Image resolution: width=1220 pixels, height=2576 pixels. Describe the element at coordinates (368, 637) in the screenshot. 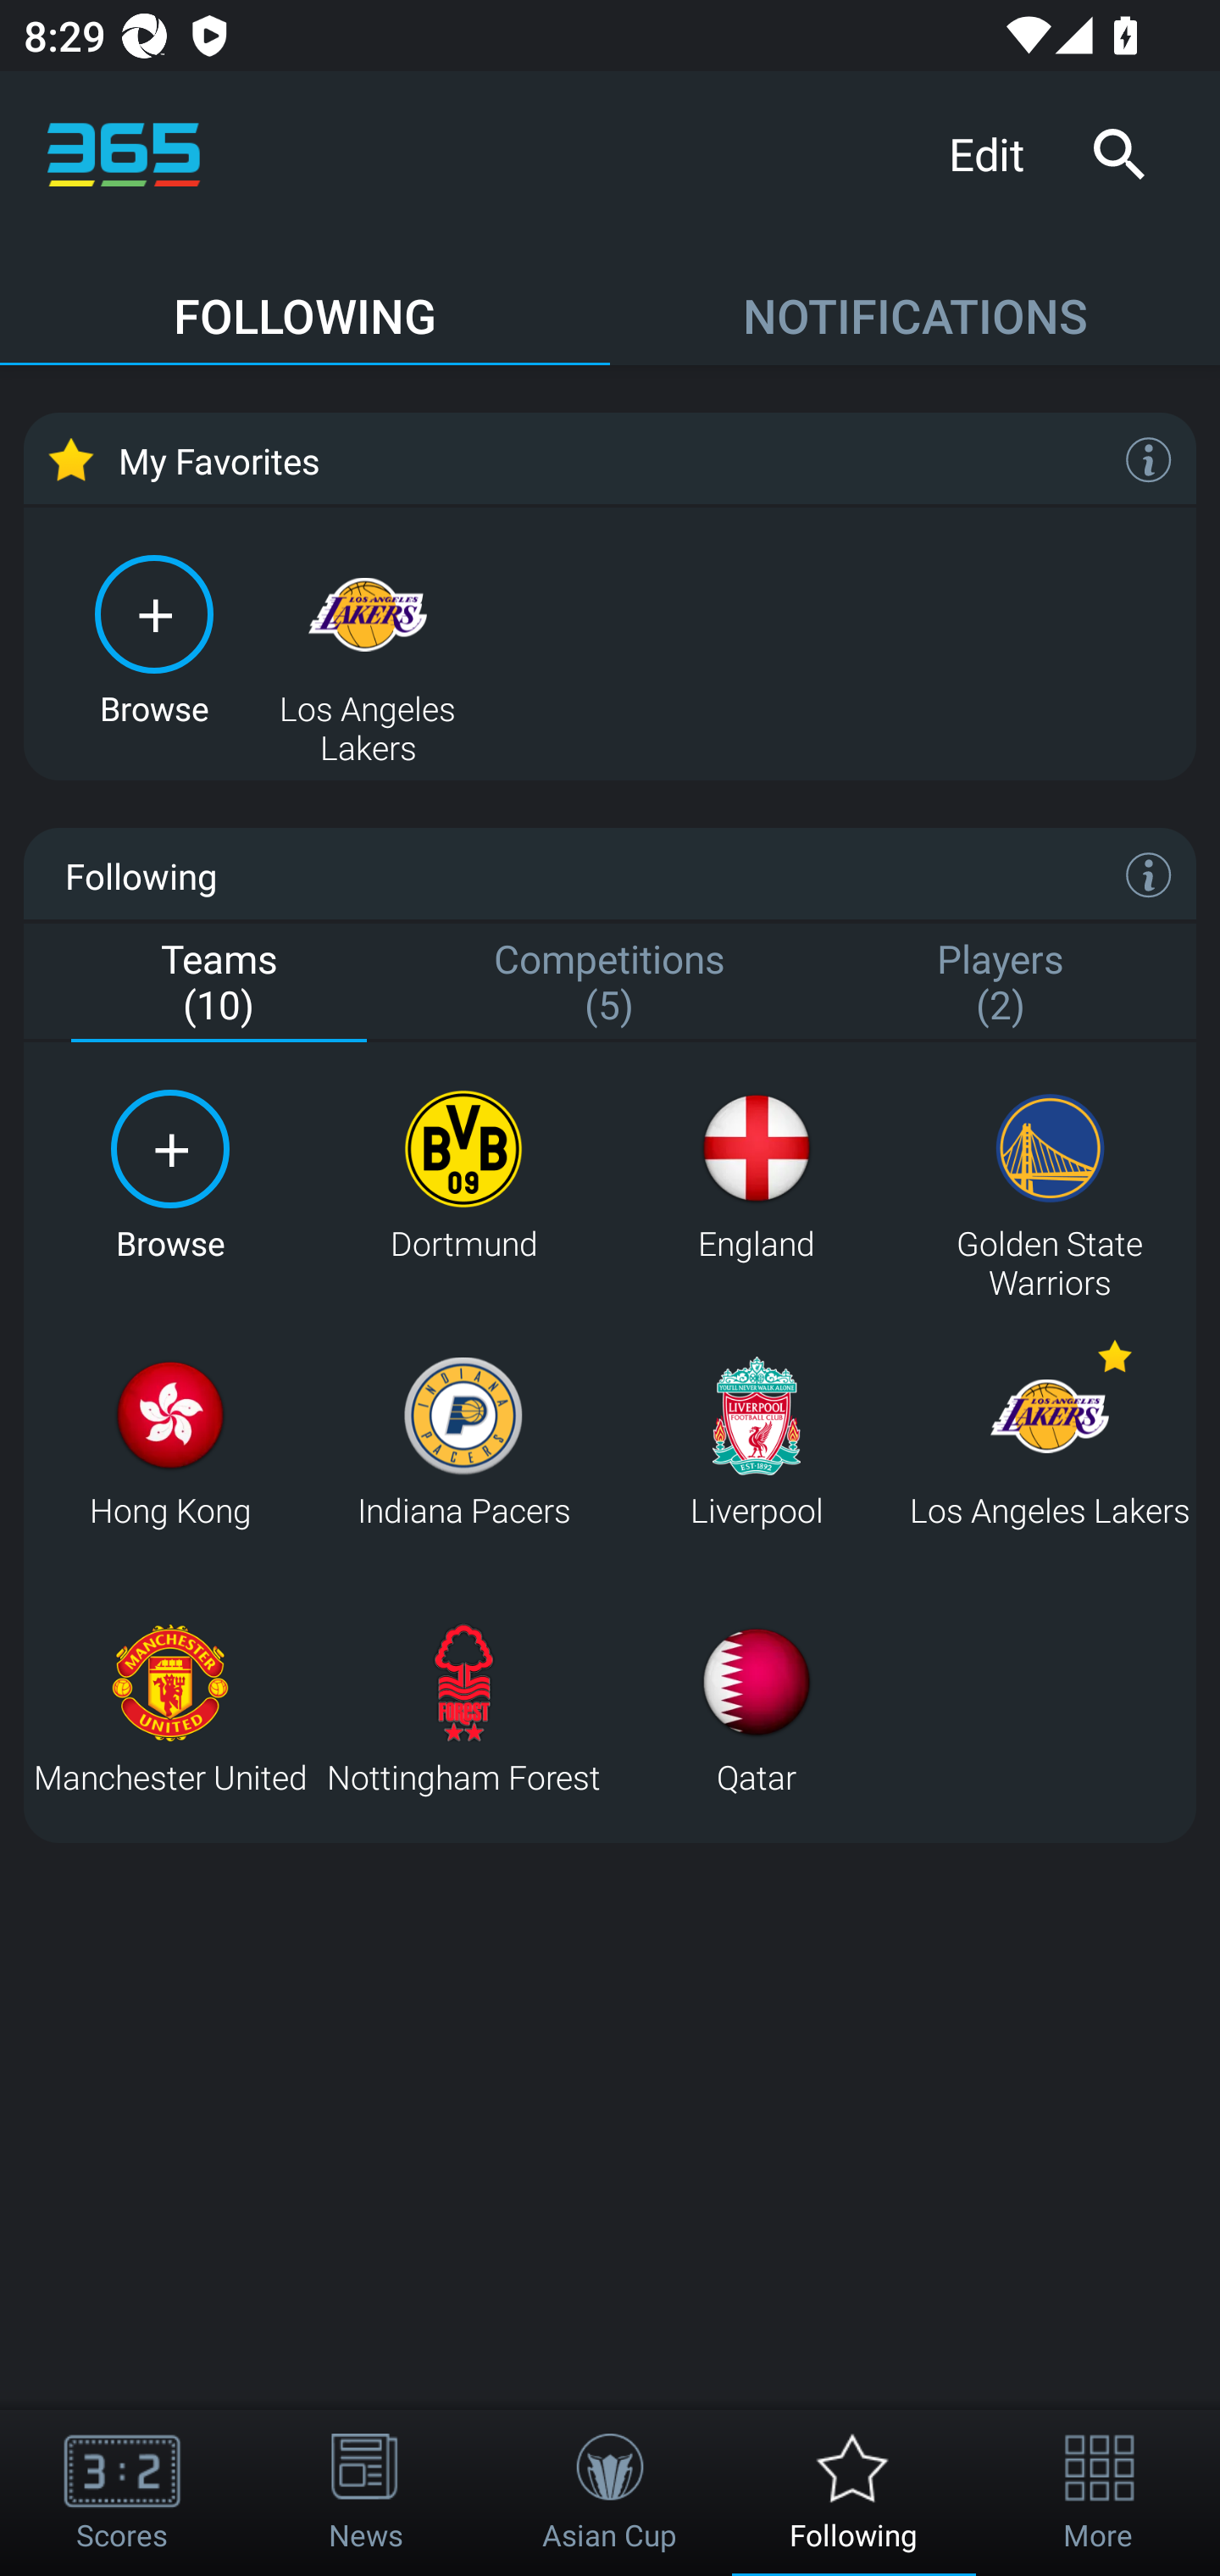

I see `Los Angeles Lakers` at that location.